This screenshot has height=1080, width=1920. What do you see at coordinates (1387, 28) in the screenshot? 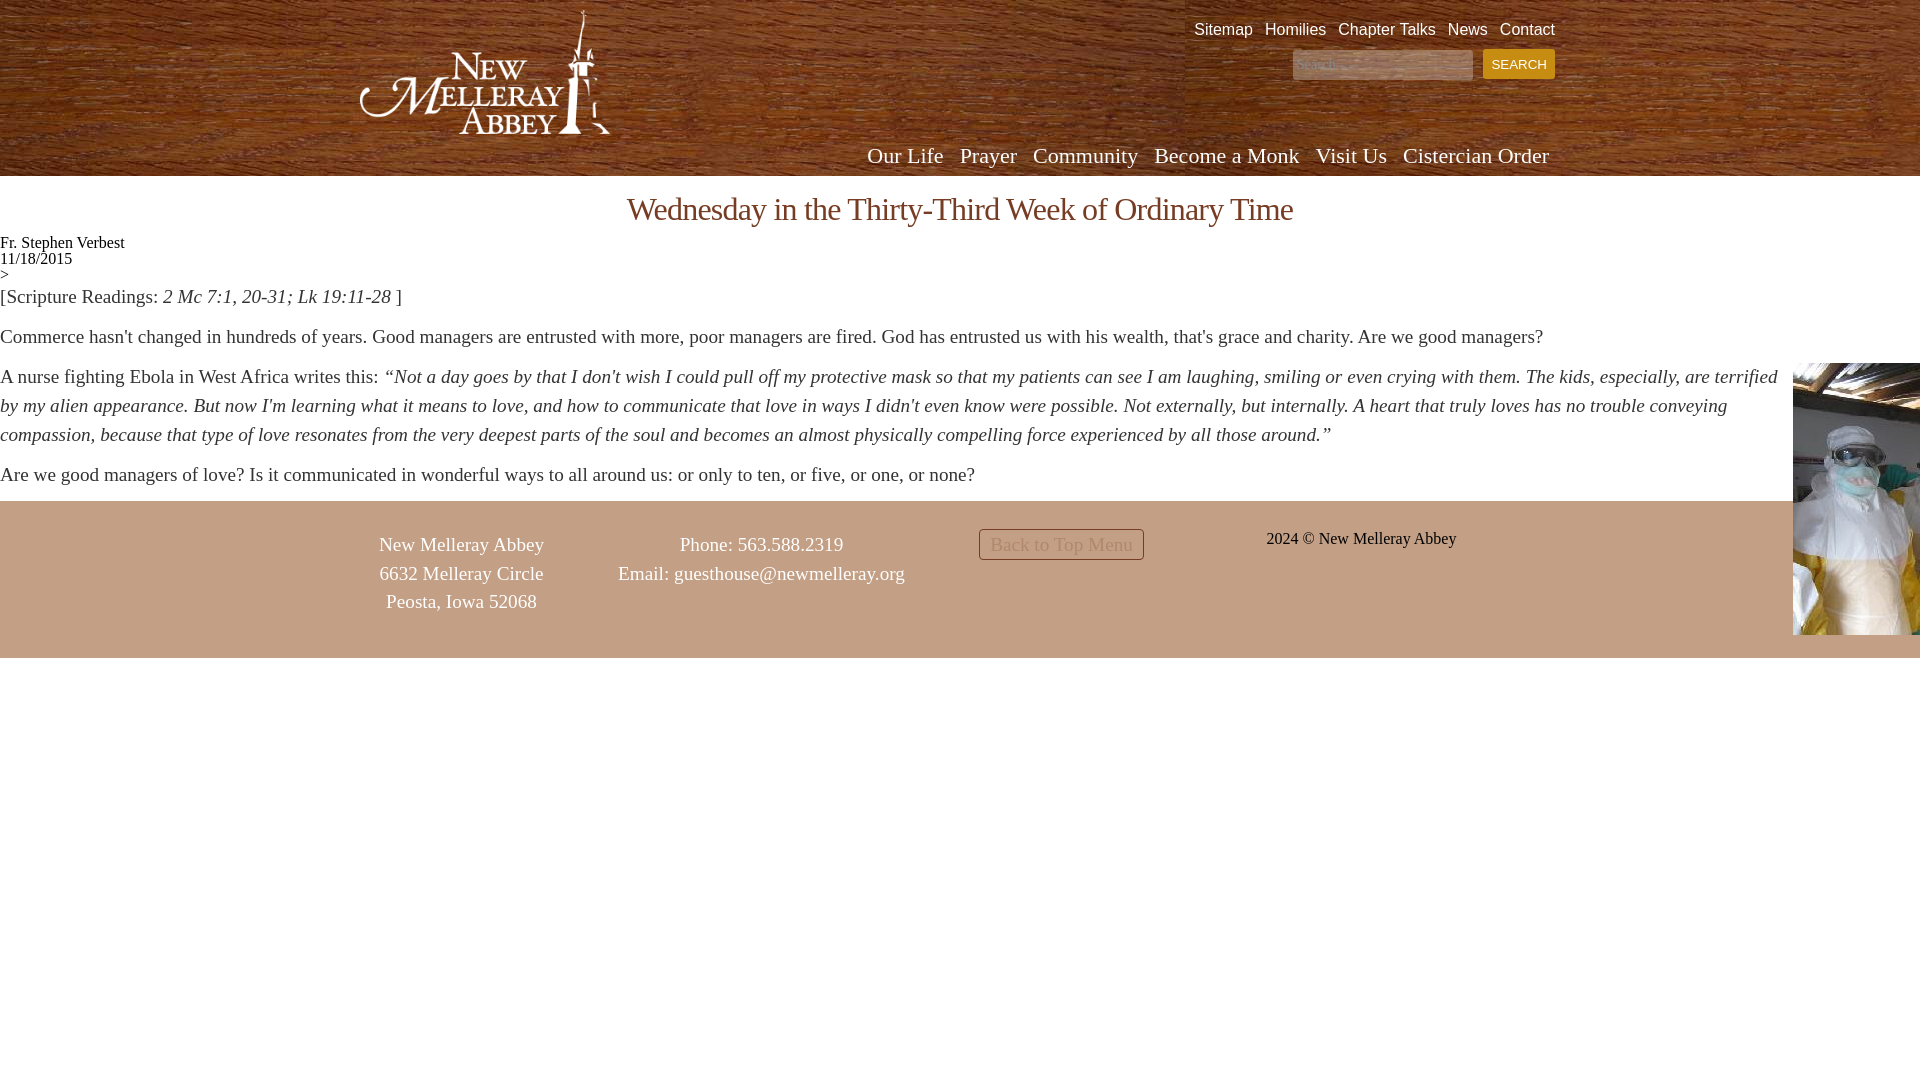
I see `Chapter Talks` at bounding box center [1387, 28].